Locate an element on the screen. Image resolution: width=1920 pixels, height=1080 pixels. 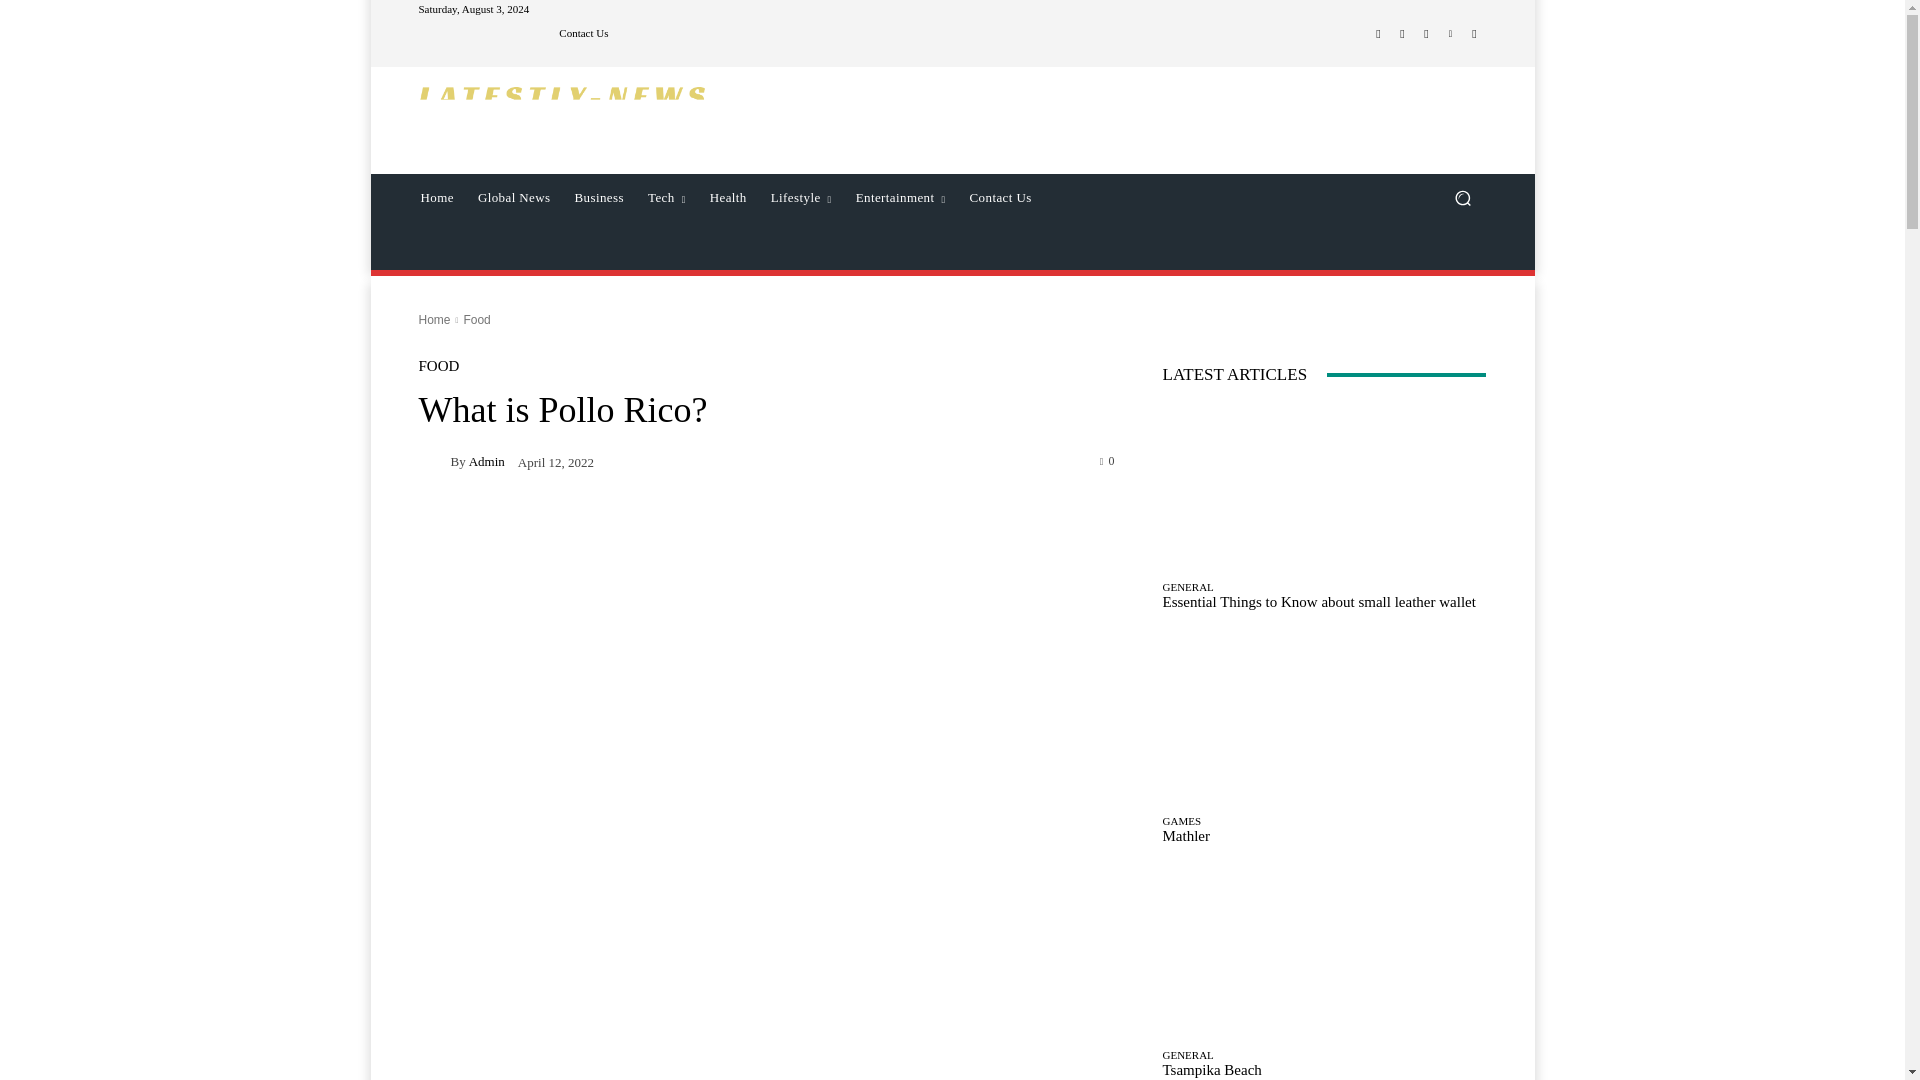
Lifestyle is located at coordinates (801, 198).